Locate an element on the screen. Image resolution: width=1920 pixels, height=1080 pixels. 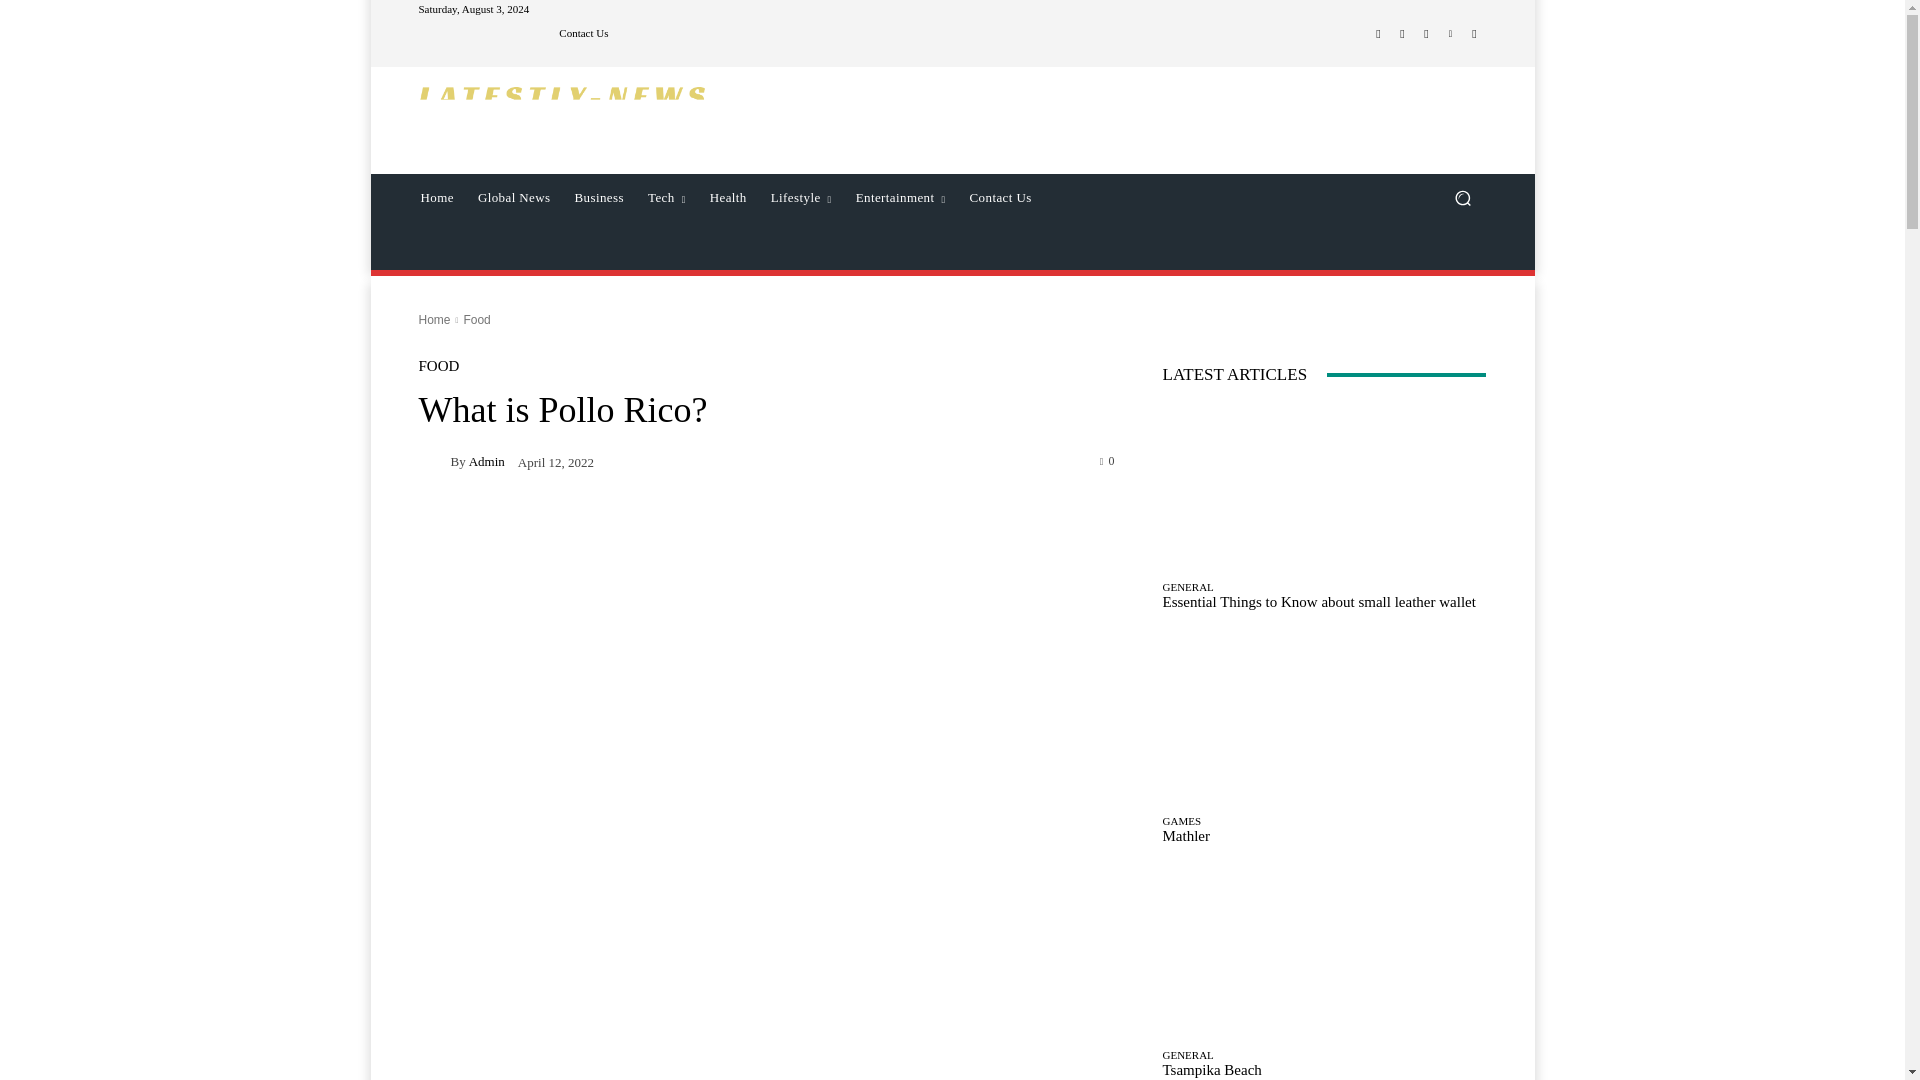
Lifestyle is located at coordinates (801, 198).